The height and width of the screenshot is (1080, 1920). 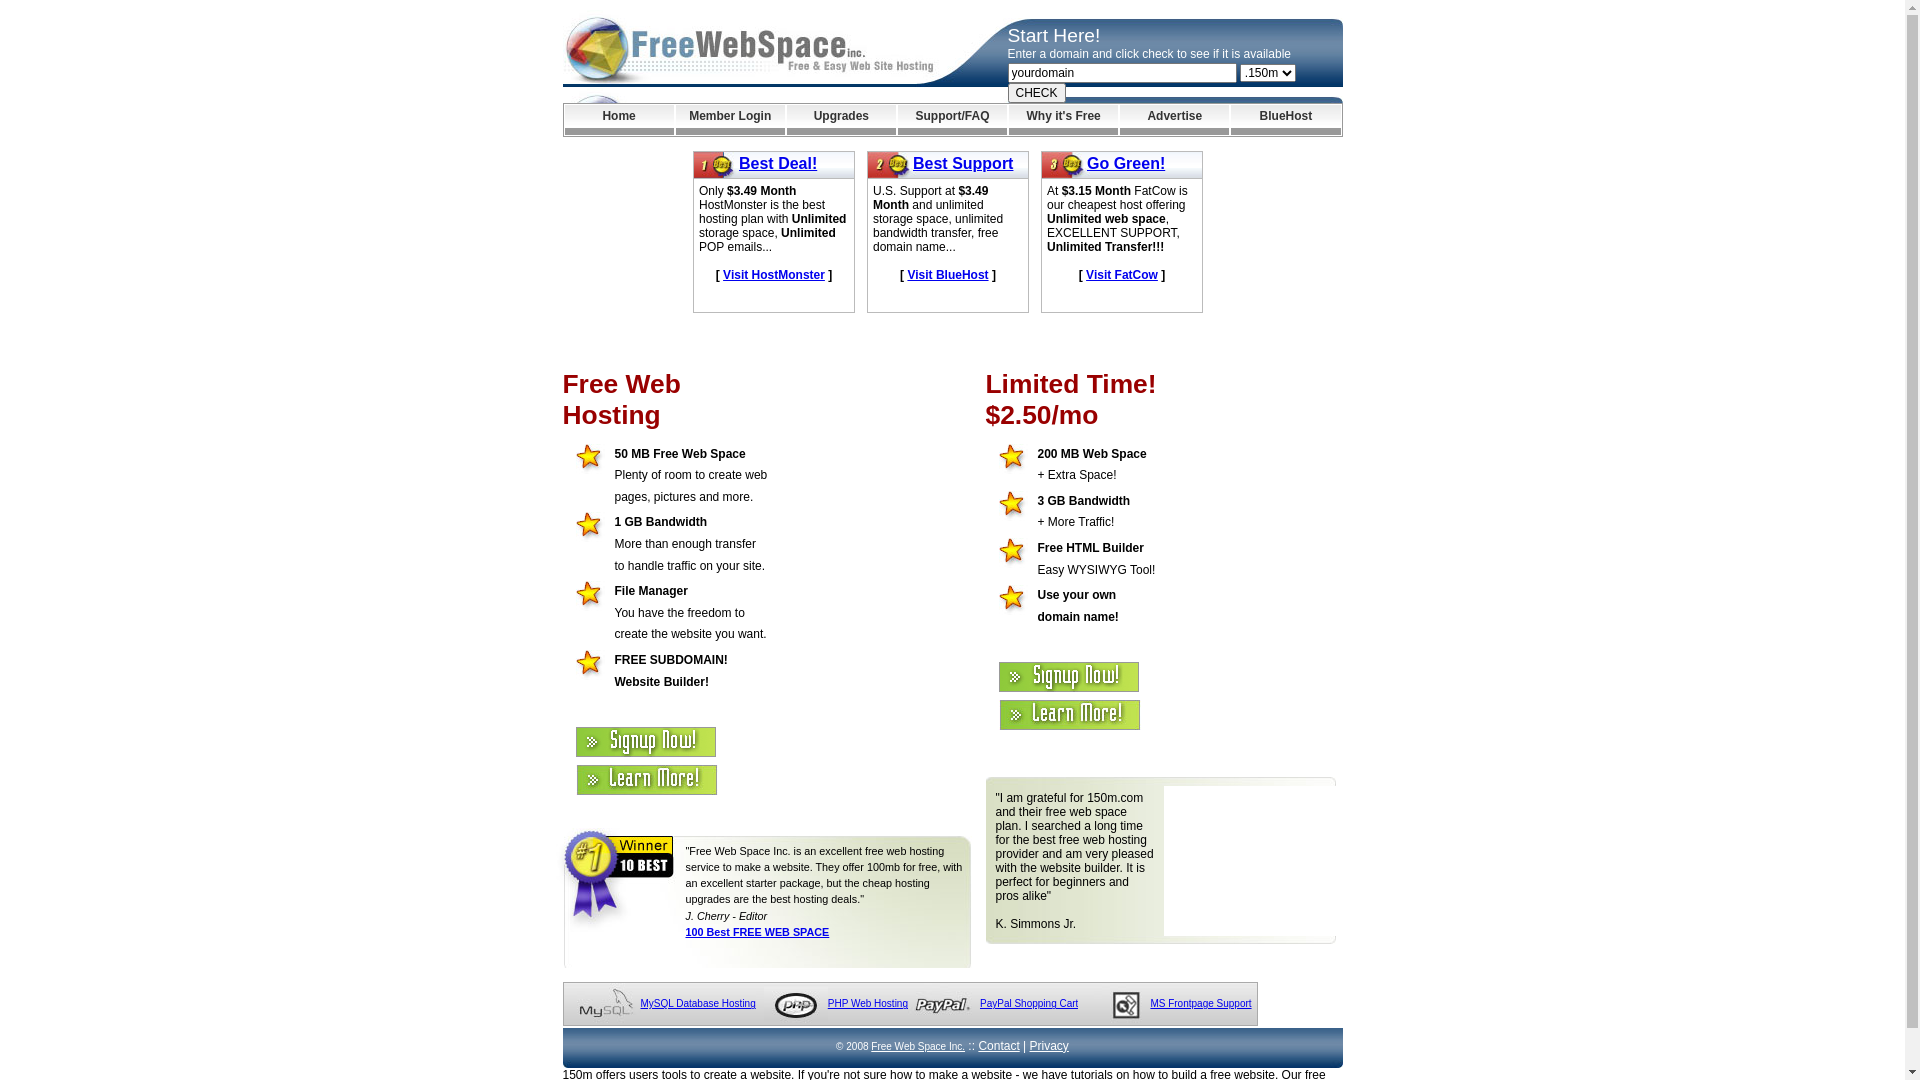 I want to click on Why it's Free, so click(x=1064, y=120).